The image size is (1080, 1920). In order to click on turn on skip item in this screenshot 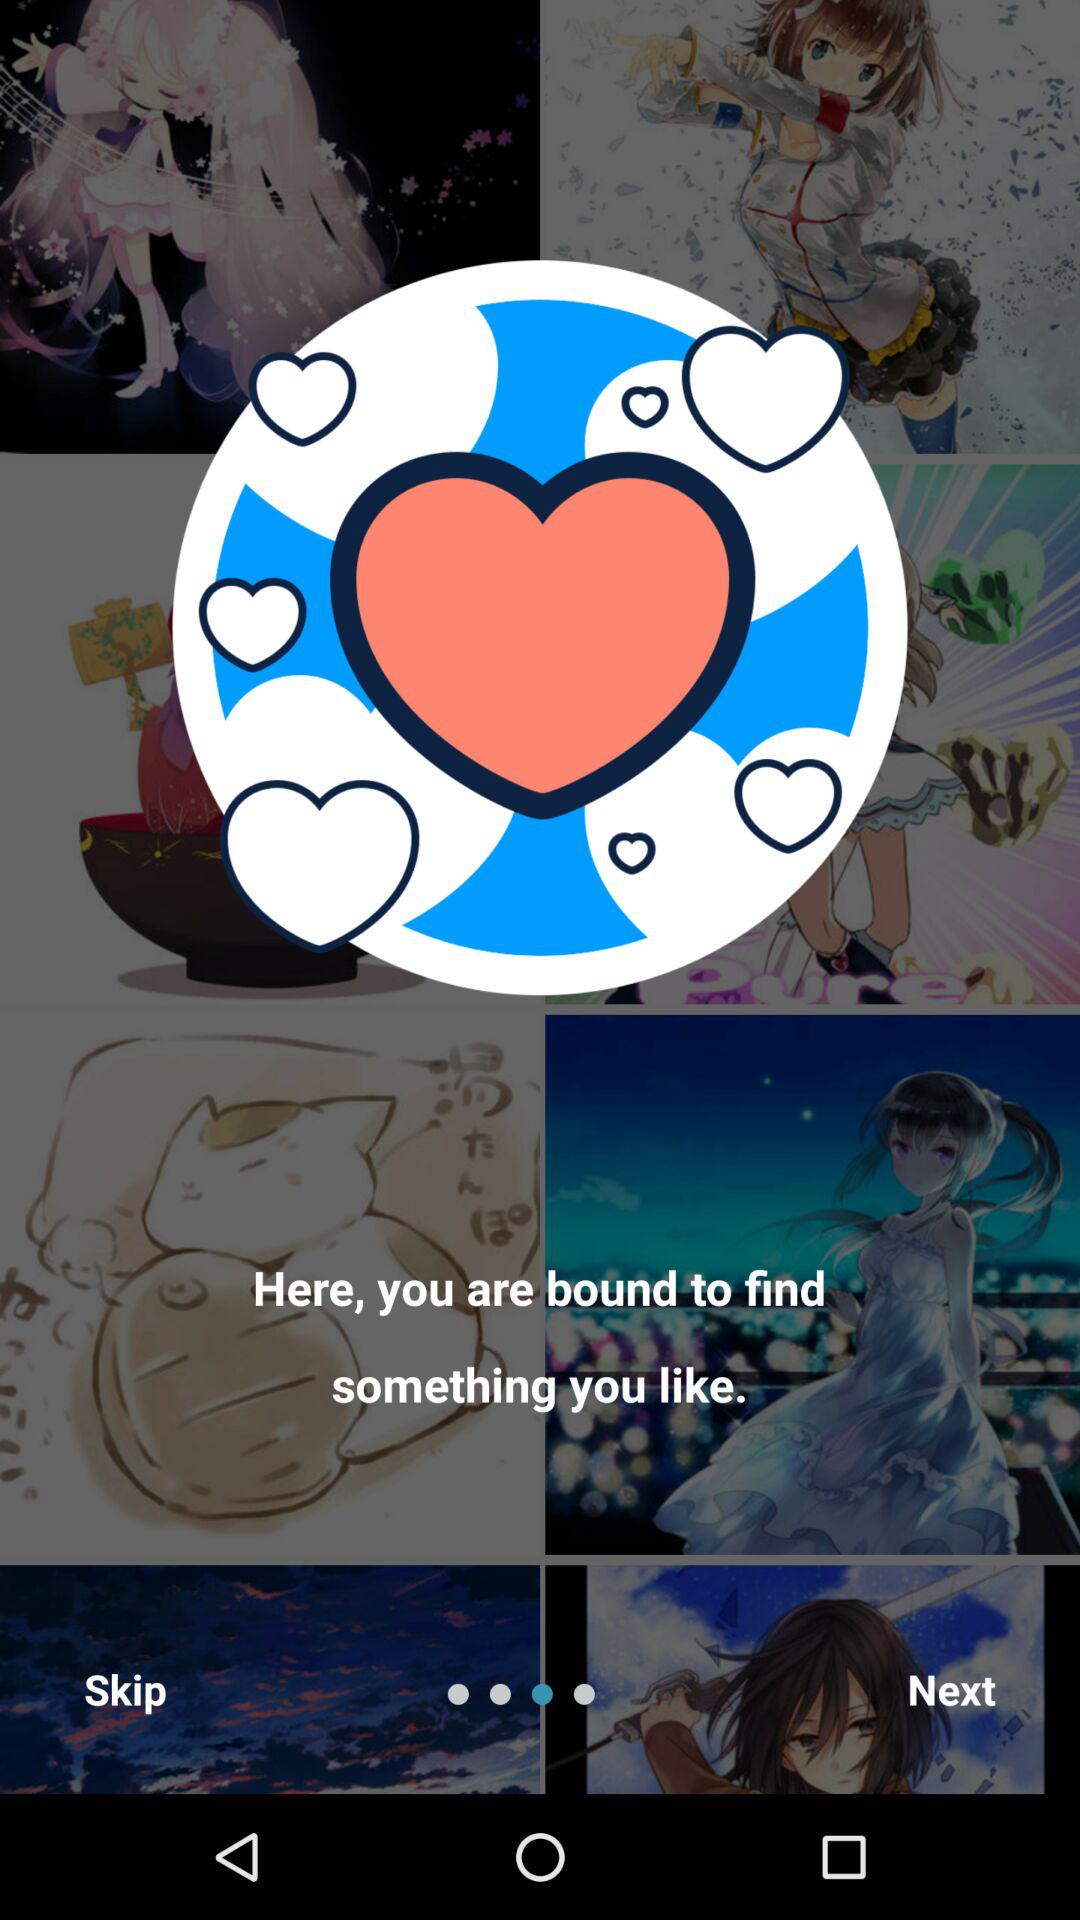, I will do `click(126, 1688)`.